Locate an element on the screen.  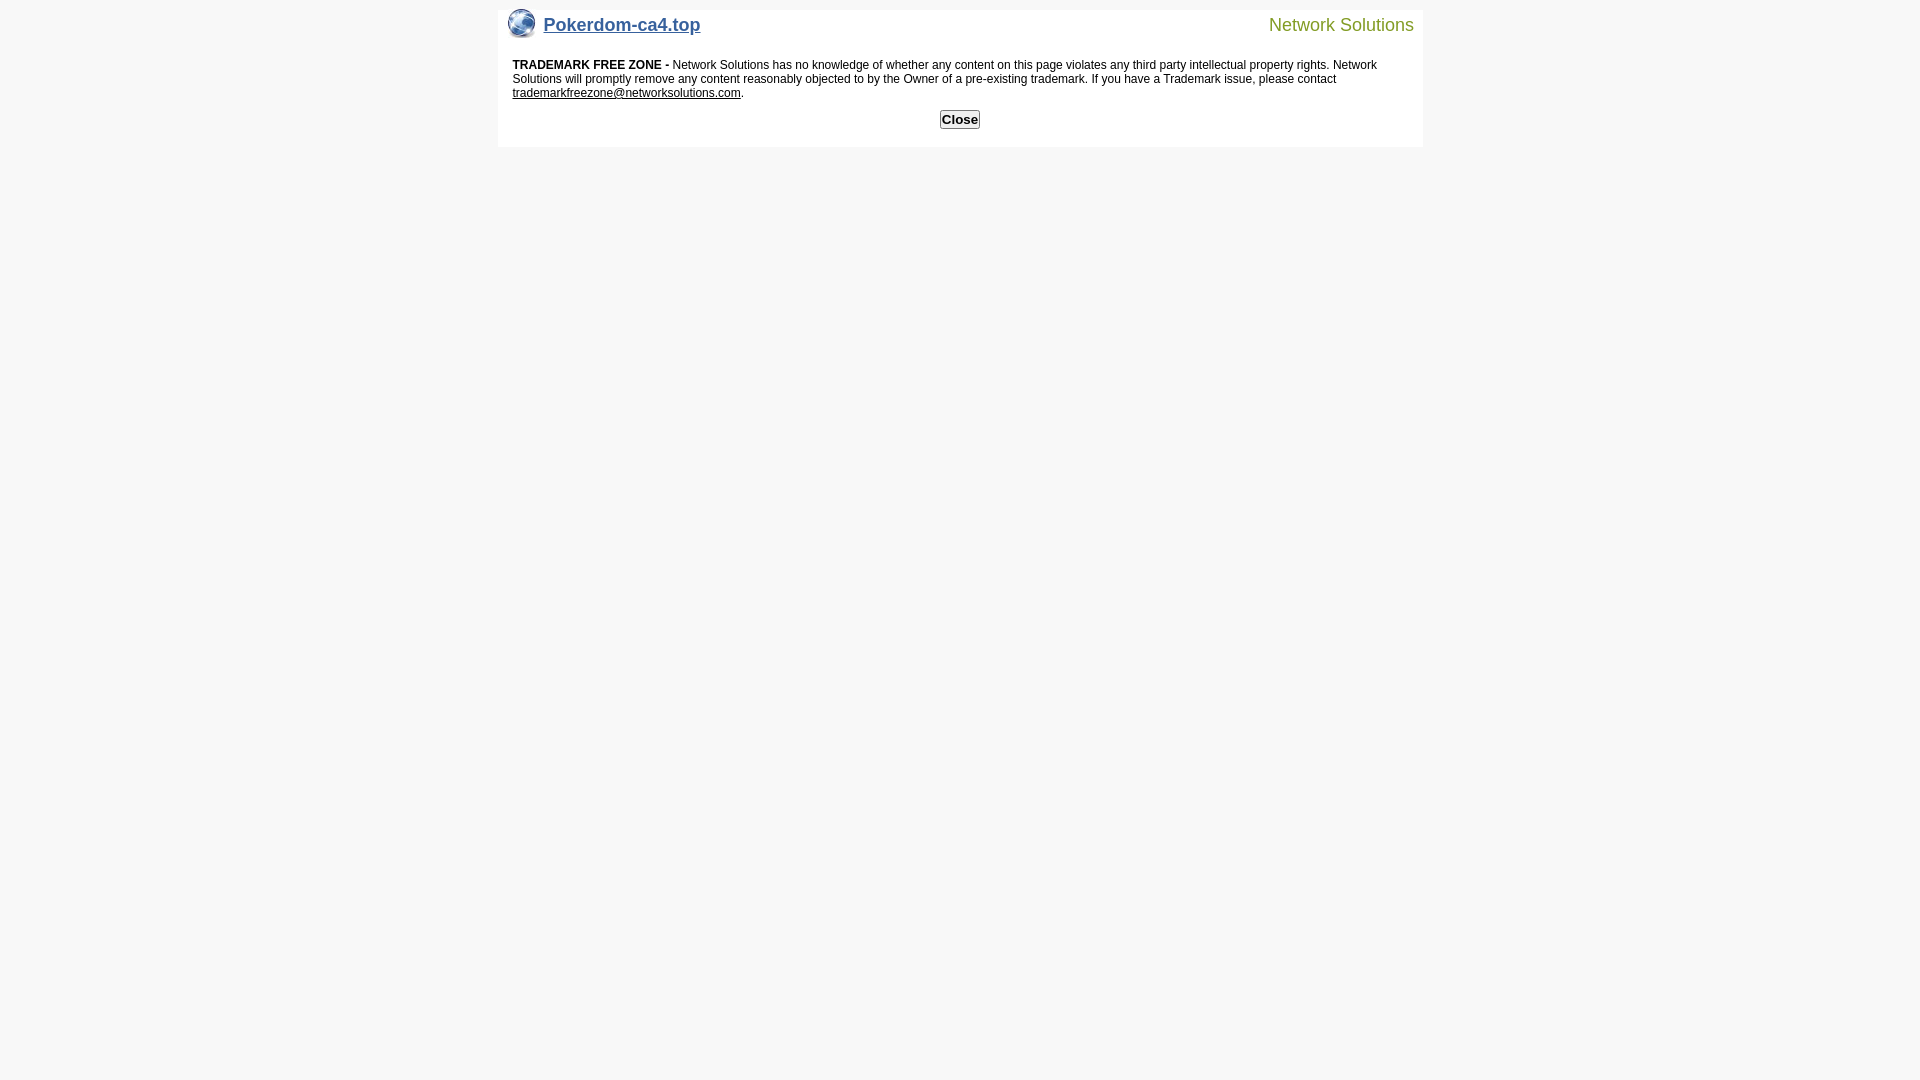
Pokerdom-ca4.top is located at coordinates (604, 30).